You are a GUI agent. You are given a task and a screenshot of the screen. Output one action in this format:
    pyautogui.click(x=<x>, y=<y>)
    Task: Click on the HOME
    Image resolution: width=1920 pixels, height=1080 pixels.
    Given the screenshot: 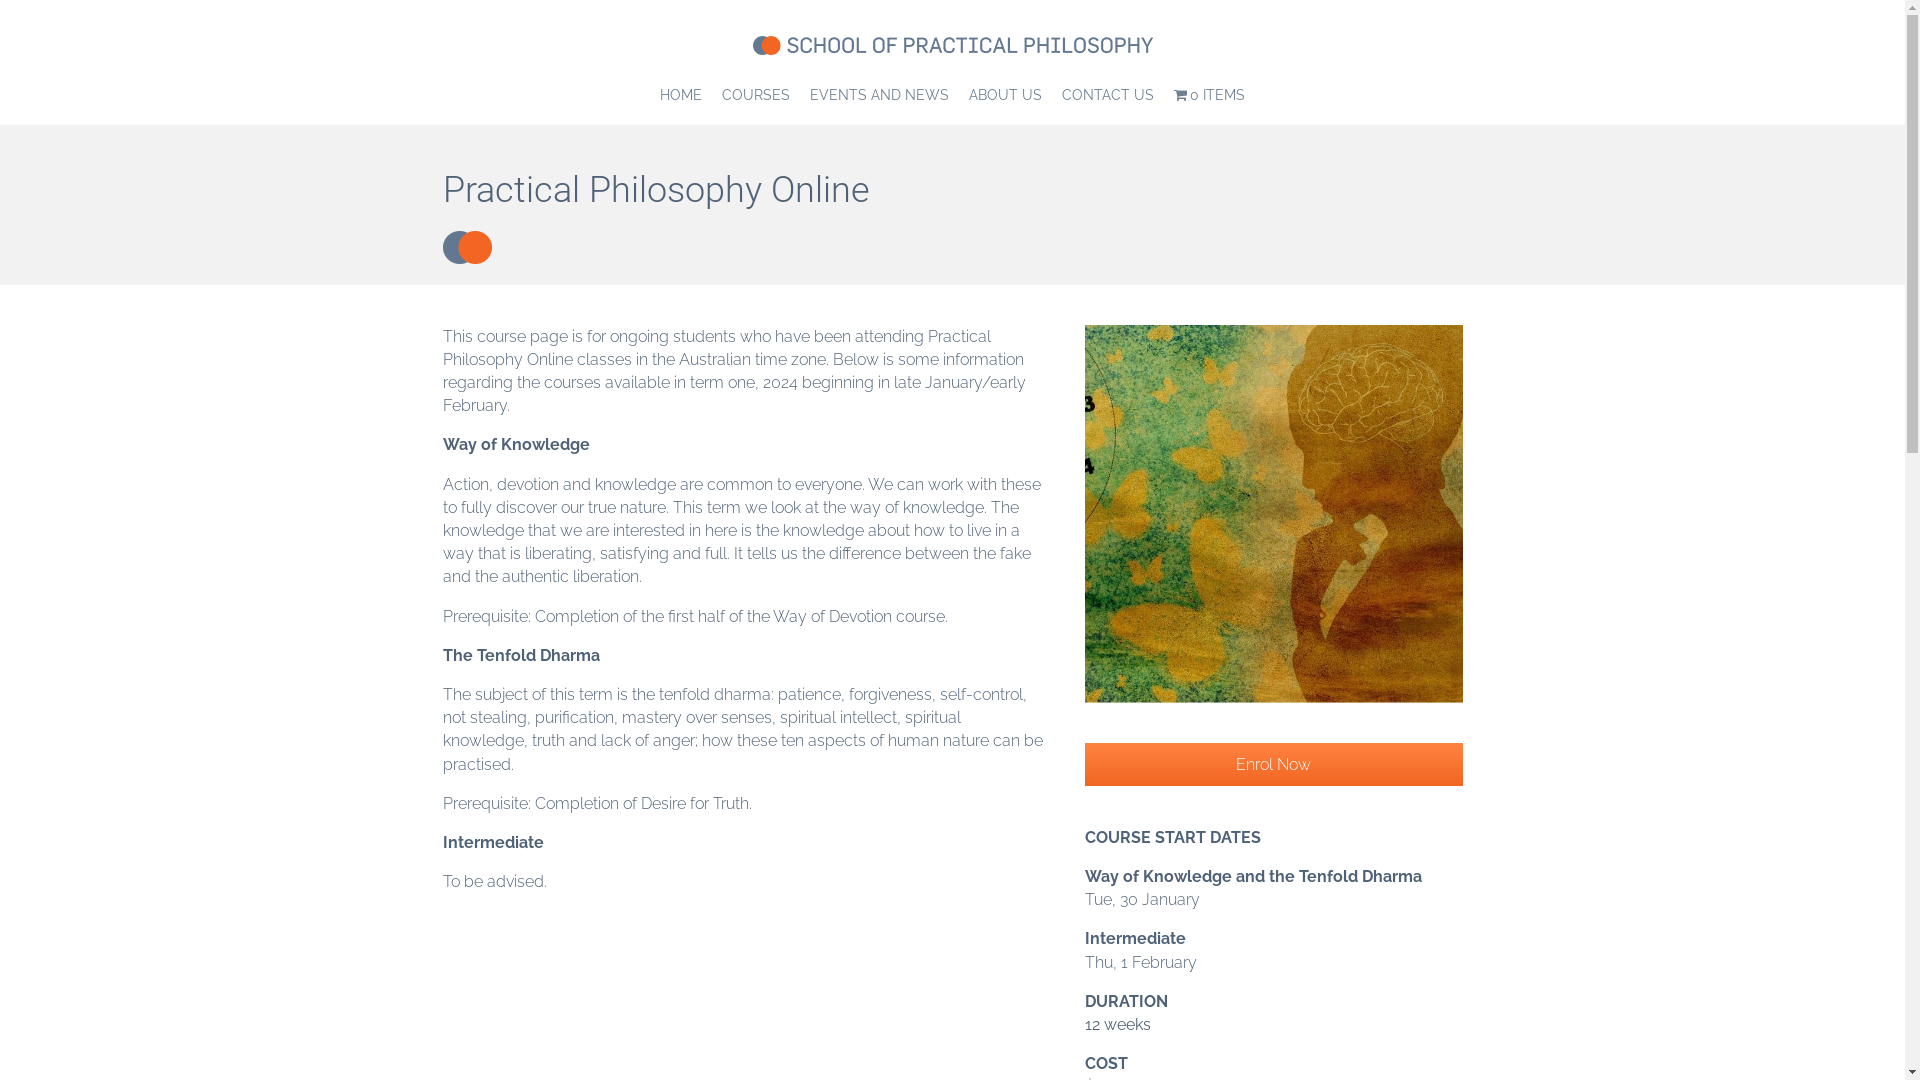 What is the action you would take?
    pyautogui.click(x=681, y=95)
    